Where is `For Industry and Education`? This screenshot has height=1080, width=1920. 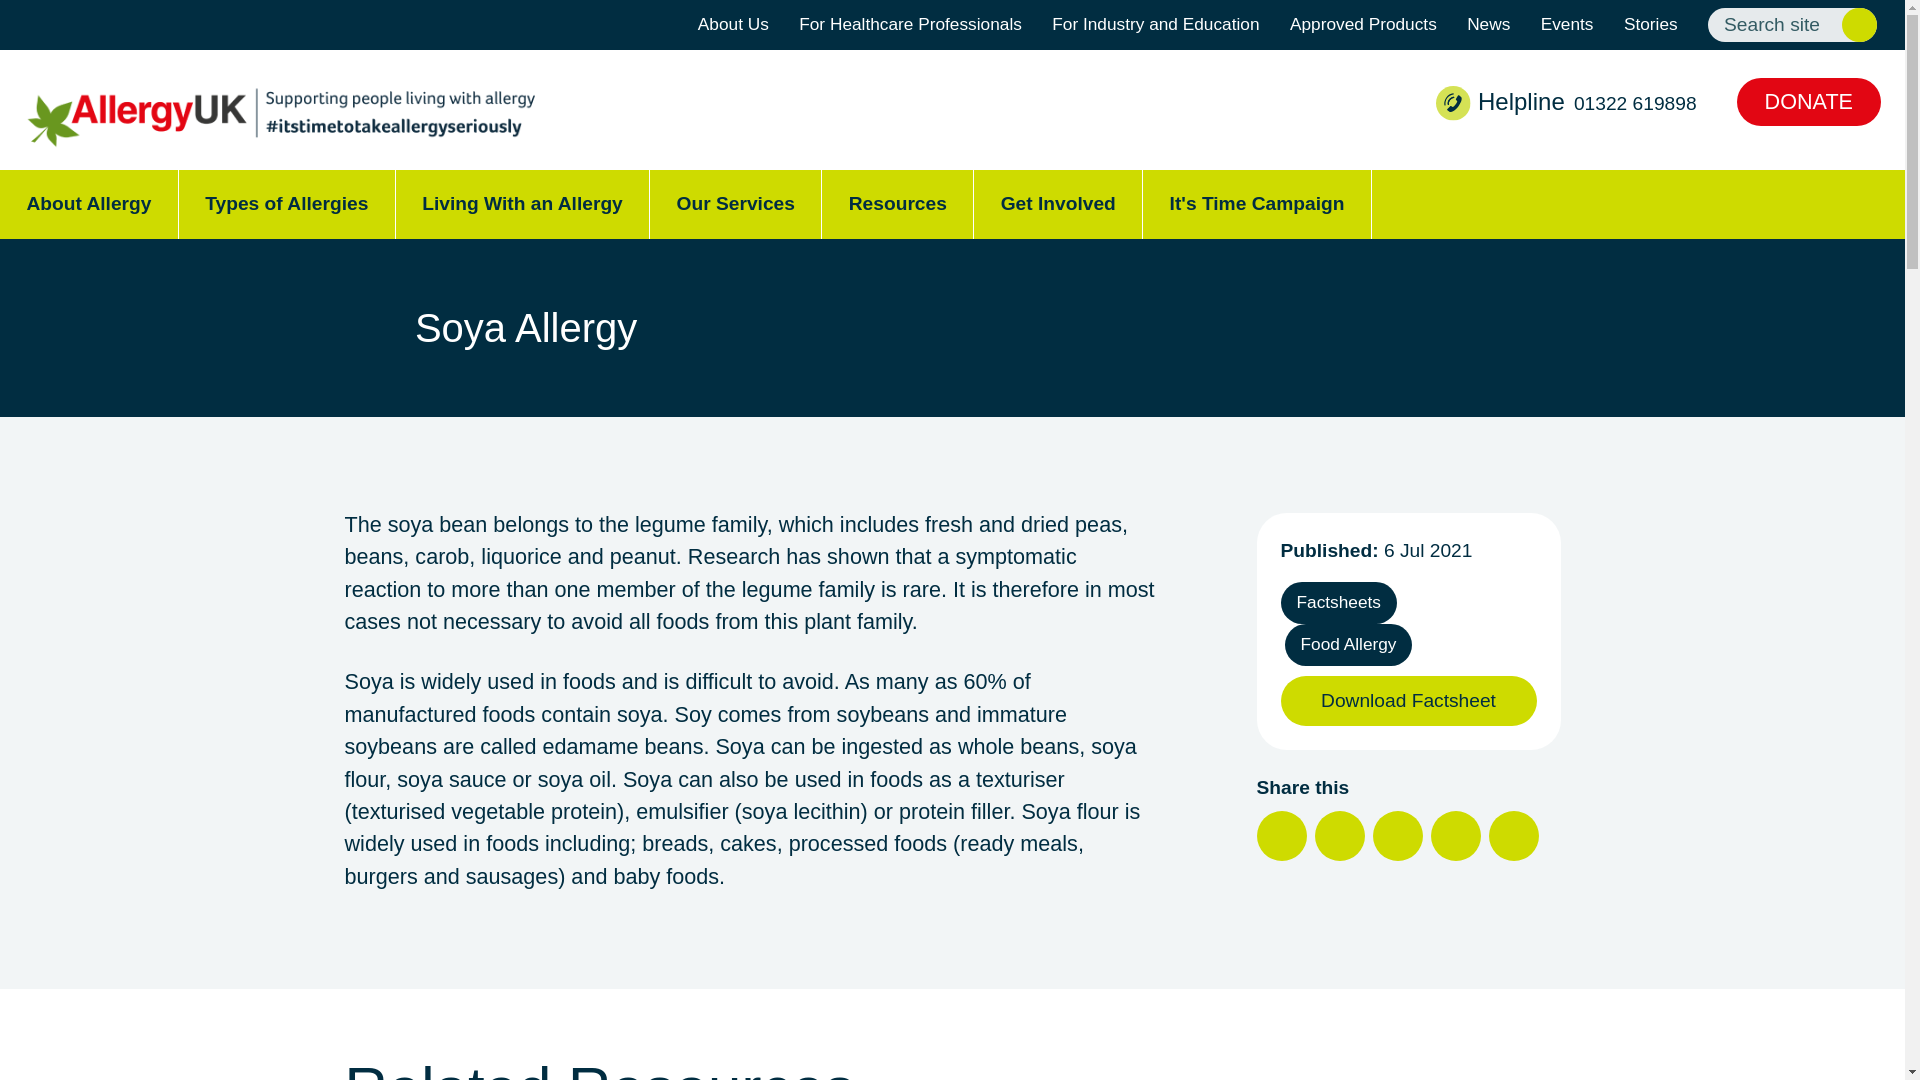 For Industry and Education is located at coordinates (1156, 25).